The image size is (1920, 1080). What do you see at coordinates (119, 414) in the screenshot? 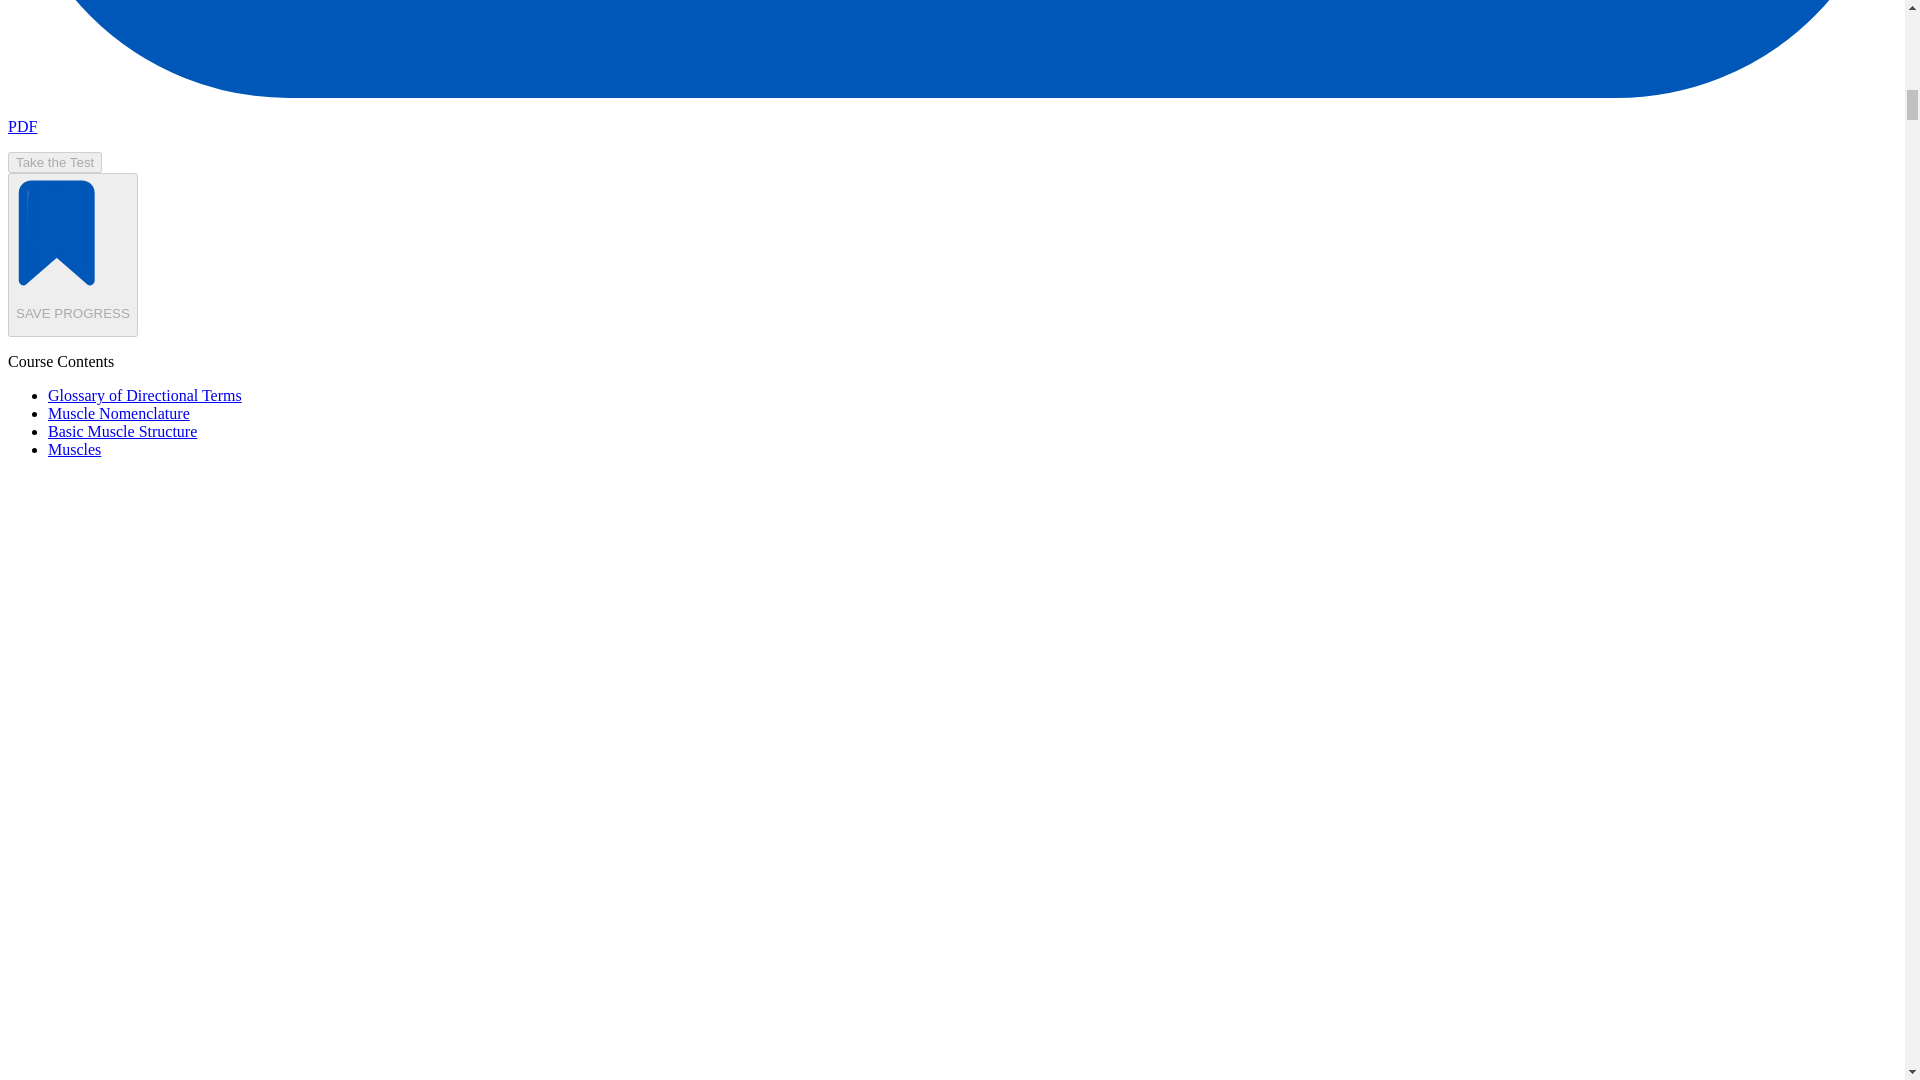
I see `Muscle Nomenclature` at bounding box center [119, 414].